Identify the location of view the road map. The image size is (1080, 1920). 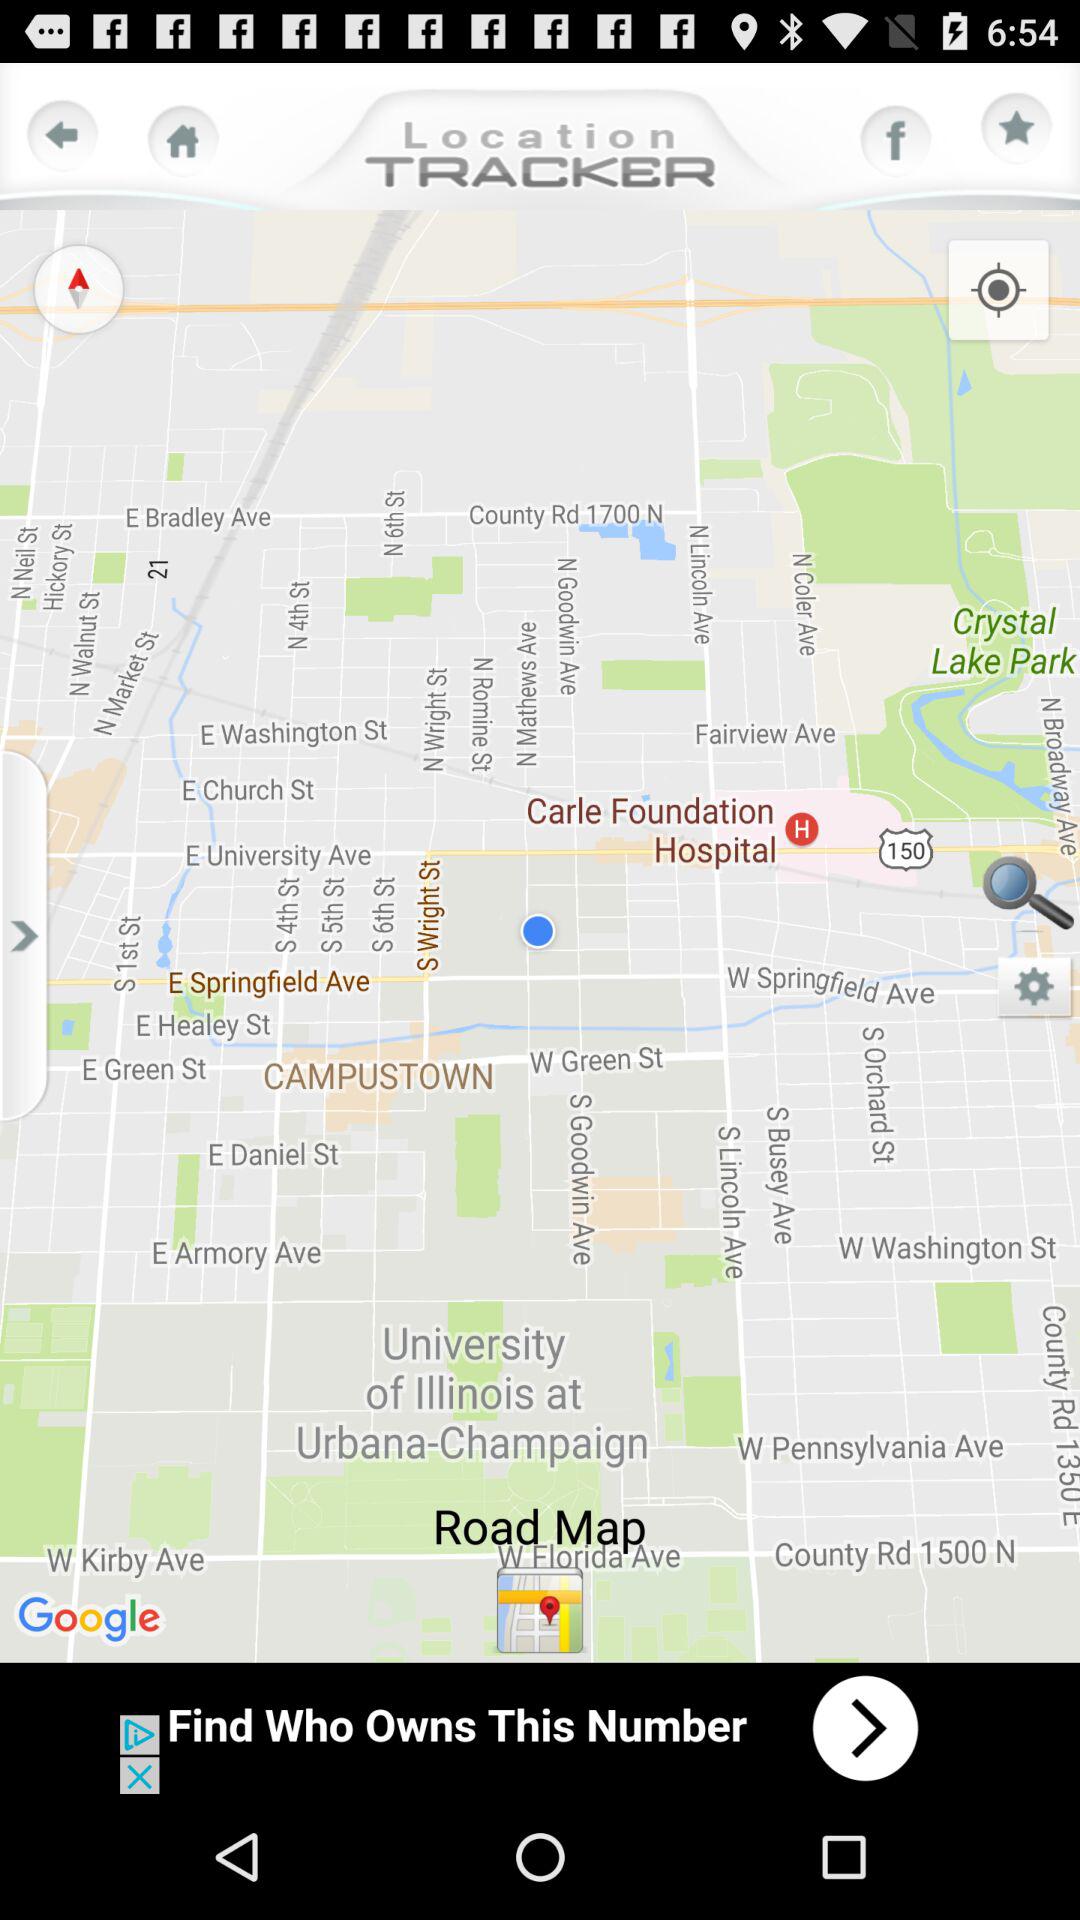
(540, 1610).